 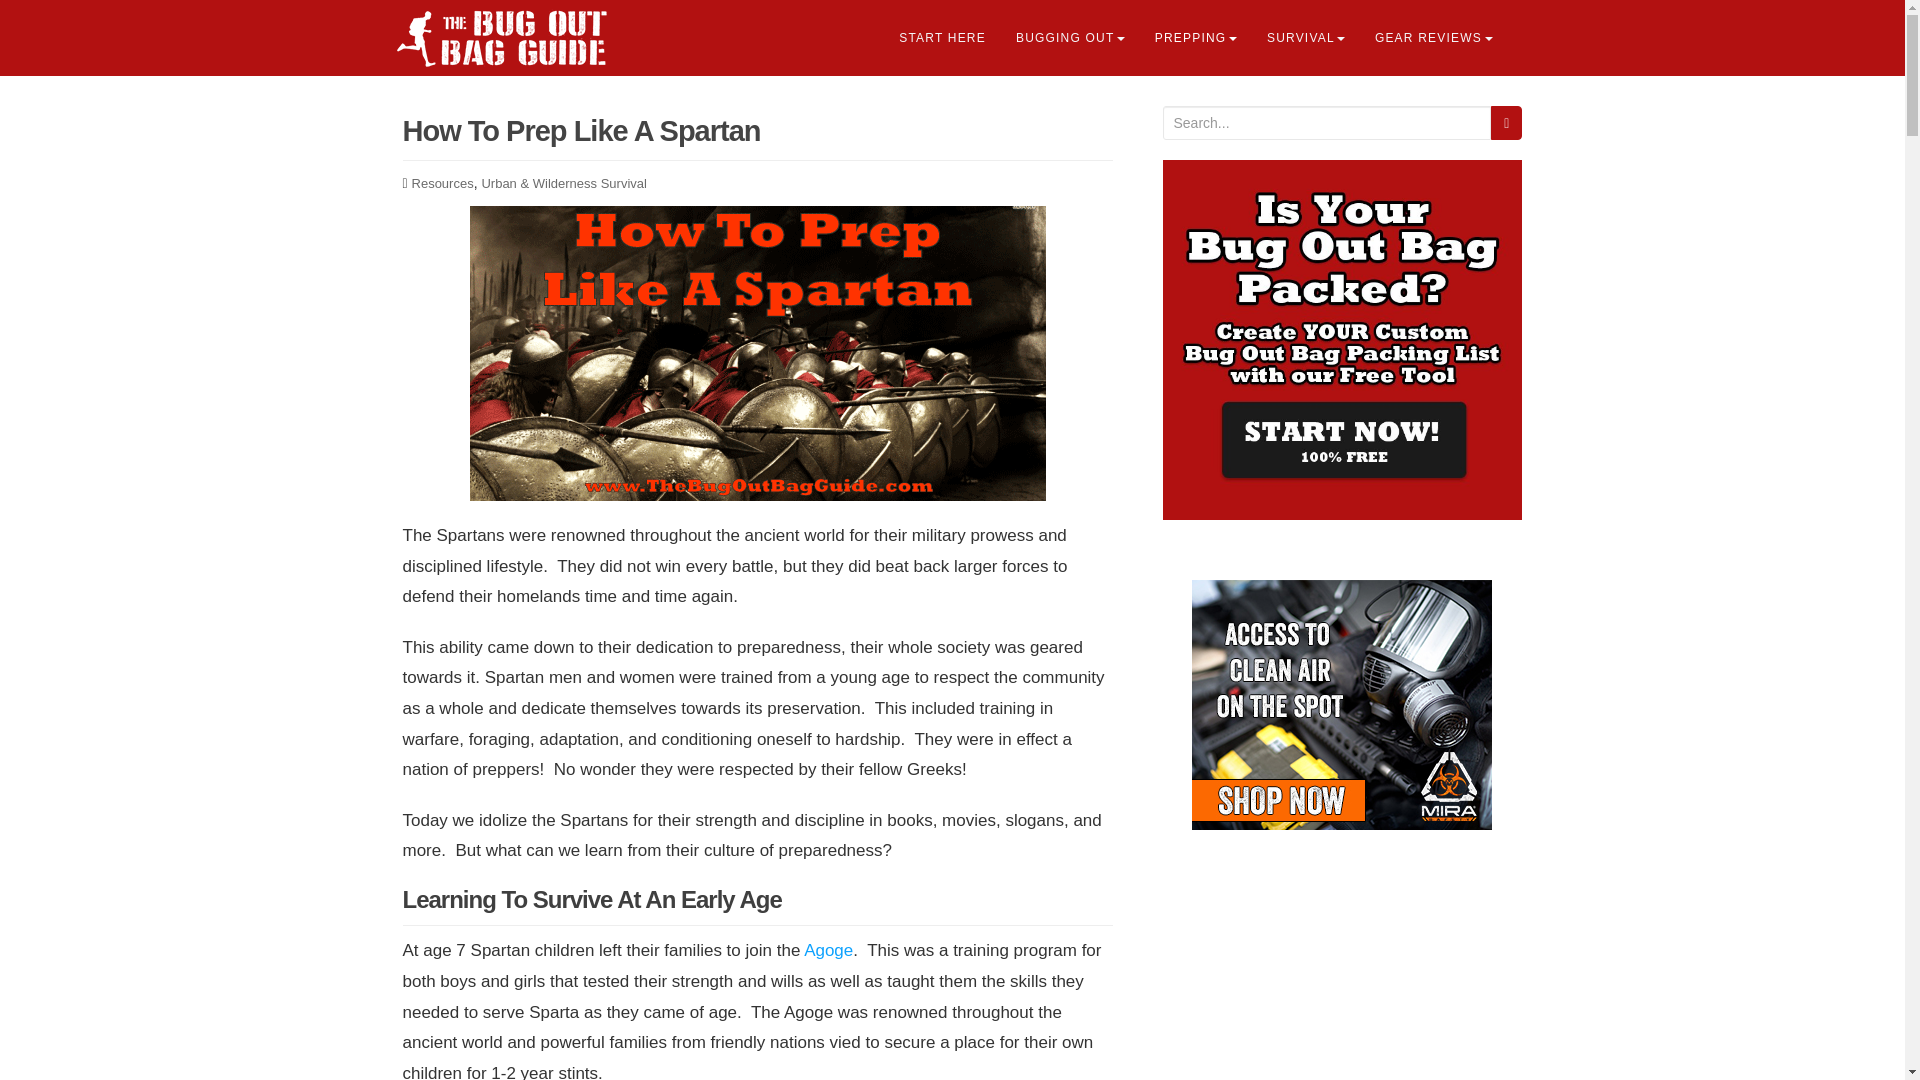 What do you see at coordinates (1196, 38) in the screenshot?
I see `PREPPING` at bounding box center [1196, 38].